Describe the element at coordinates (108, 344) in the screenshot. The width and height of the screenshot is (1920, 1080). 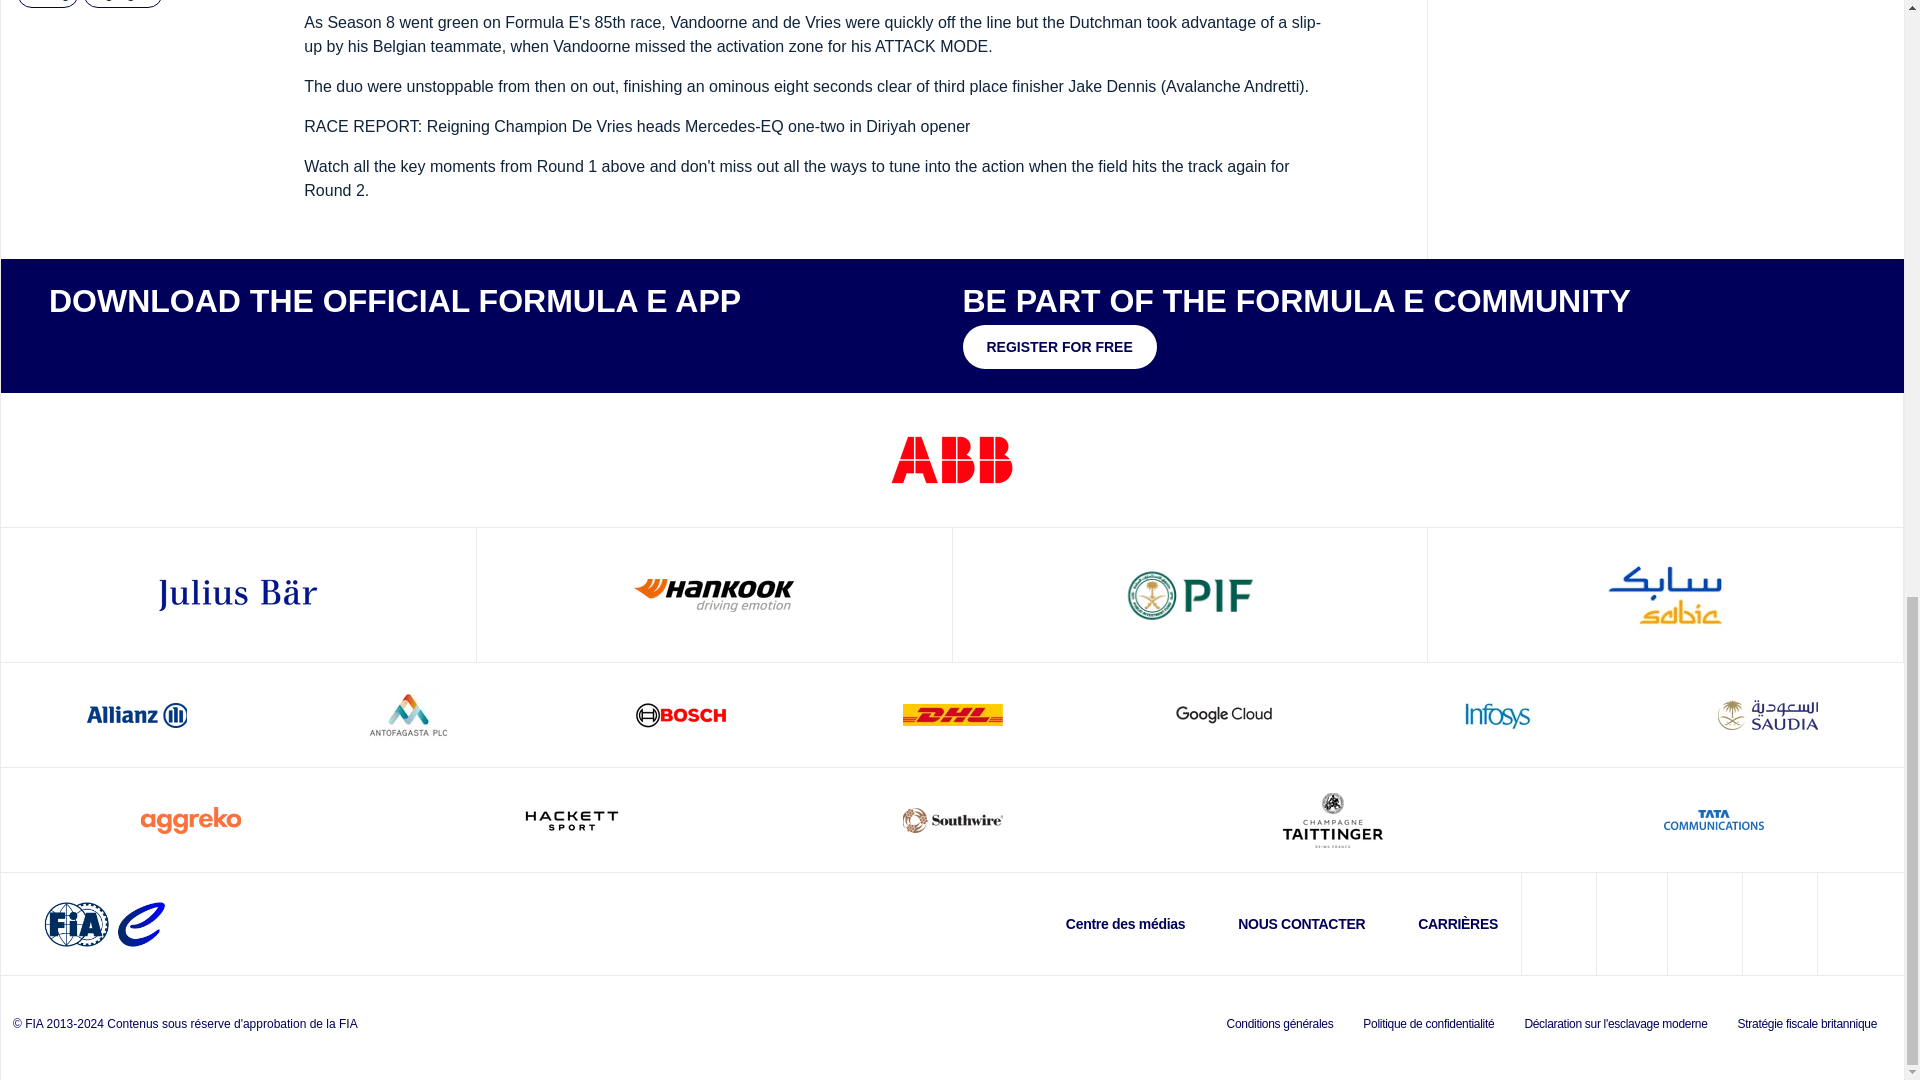
I see `label.promo.apple.link` at that location.